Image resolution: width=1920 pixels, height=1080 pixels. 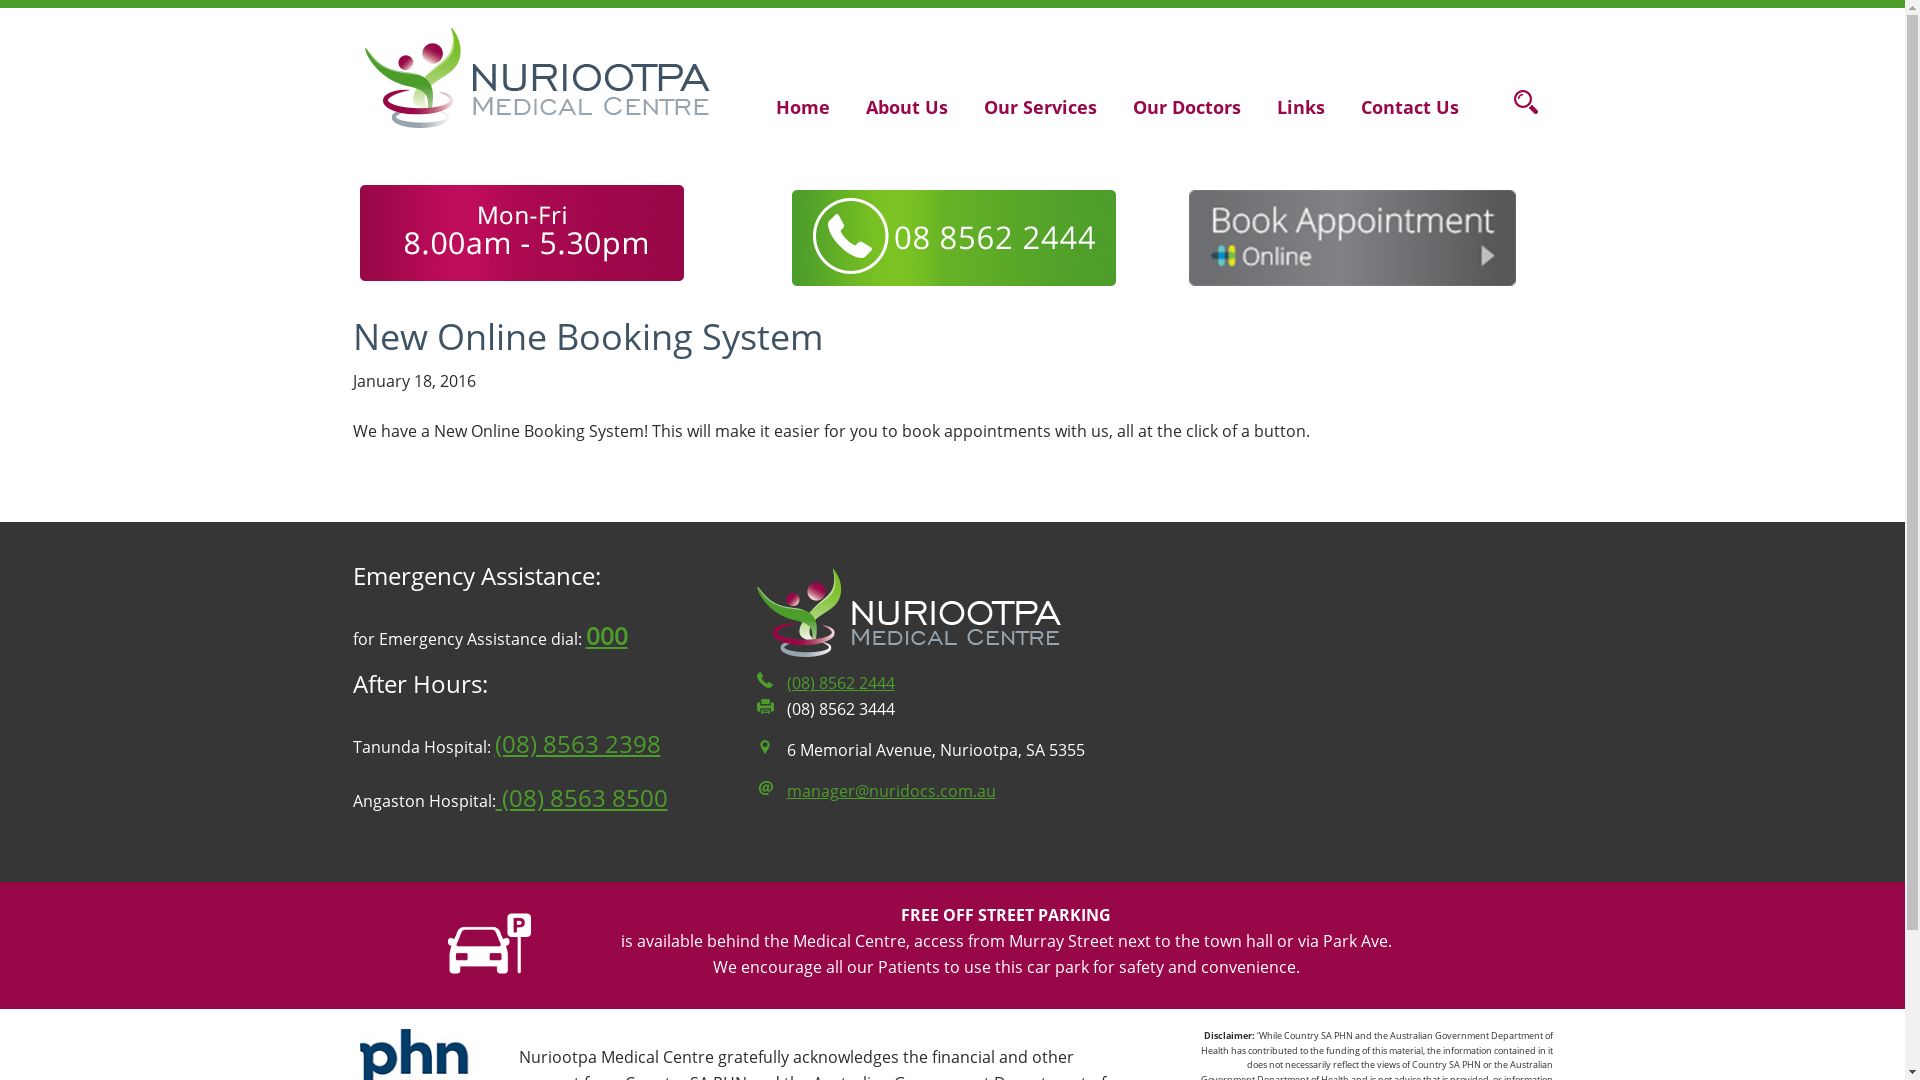 I want to click on Home, so click(x=802, y=103).